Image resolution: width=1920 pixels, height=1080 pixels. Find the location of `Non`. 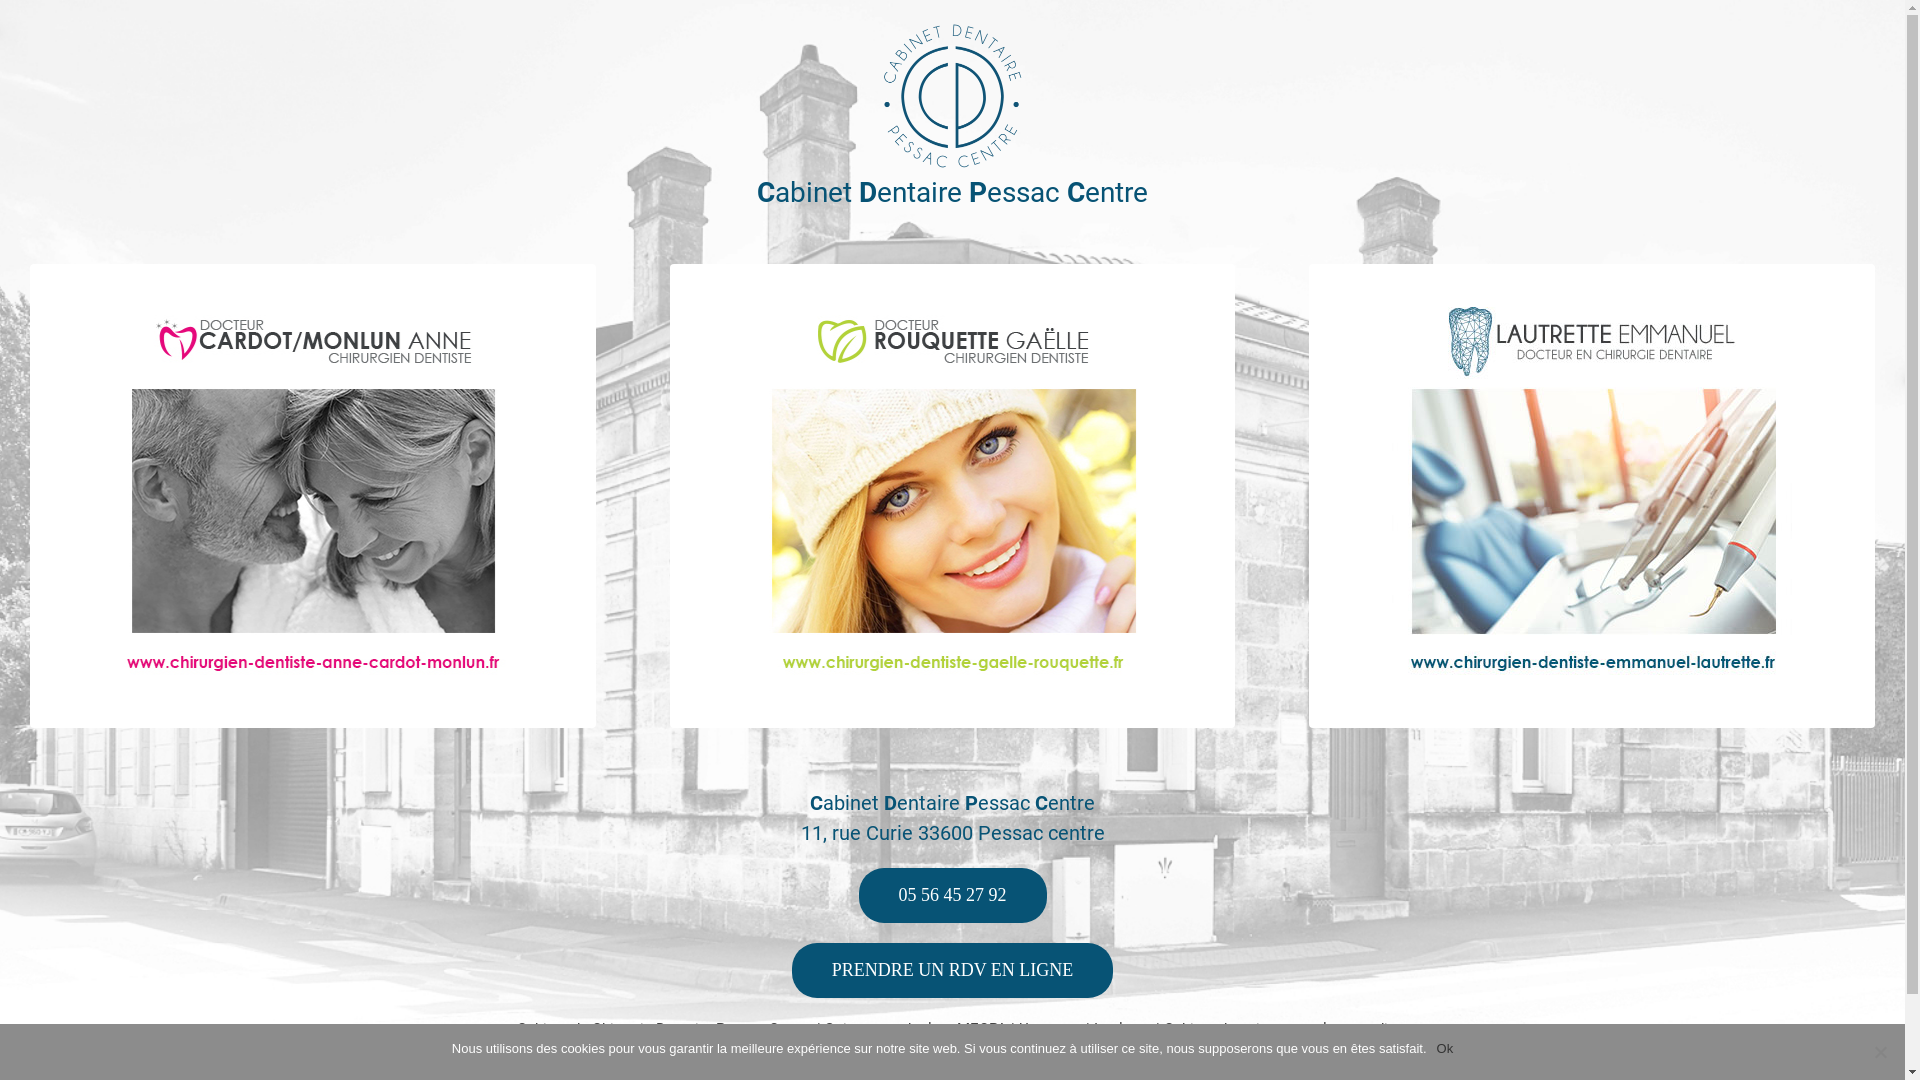

Non is located at coordinates (1880, 1052).